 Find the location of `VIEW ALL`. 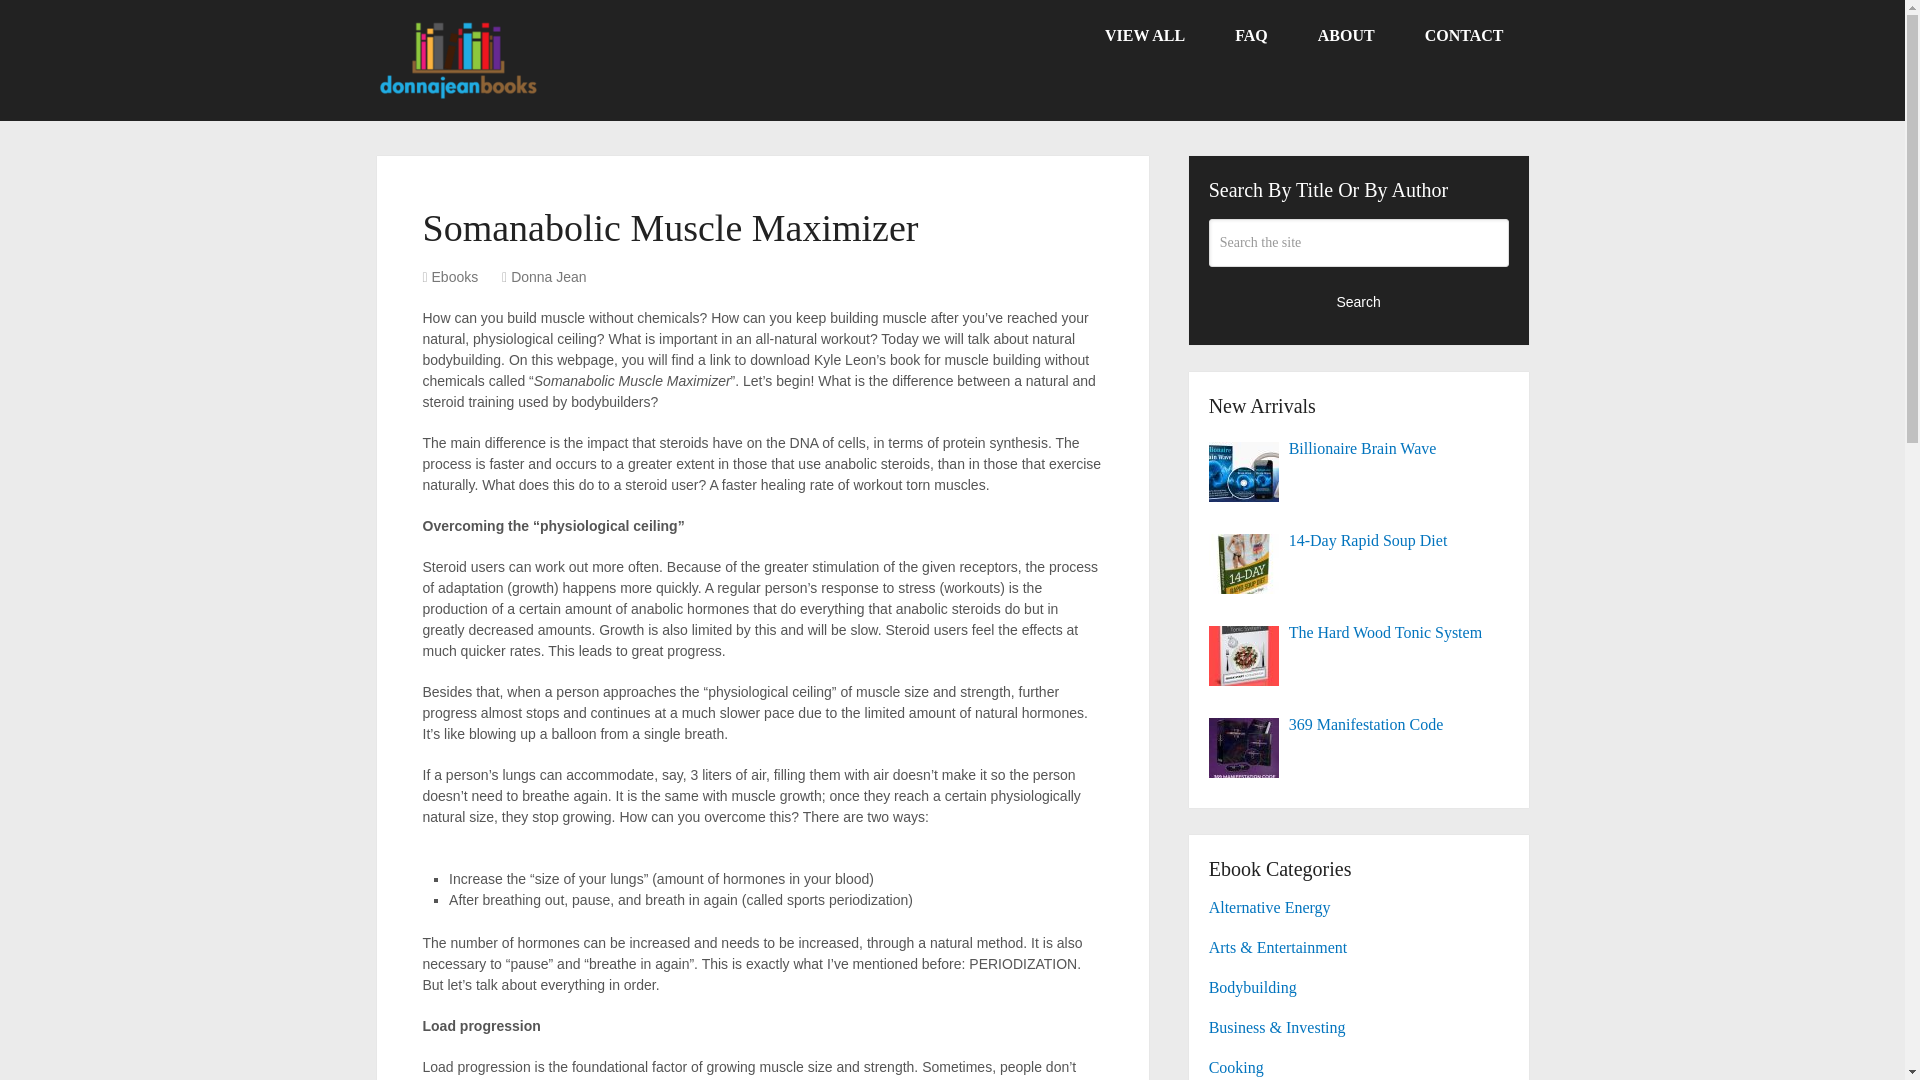

VIEW ALL is located at coordinates (1144, 36).